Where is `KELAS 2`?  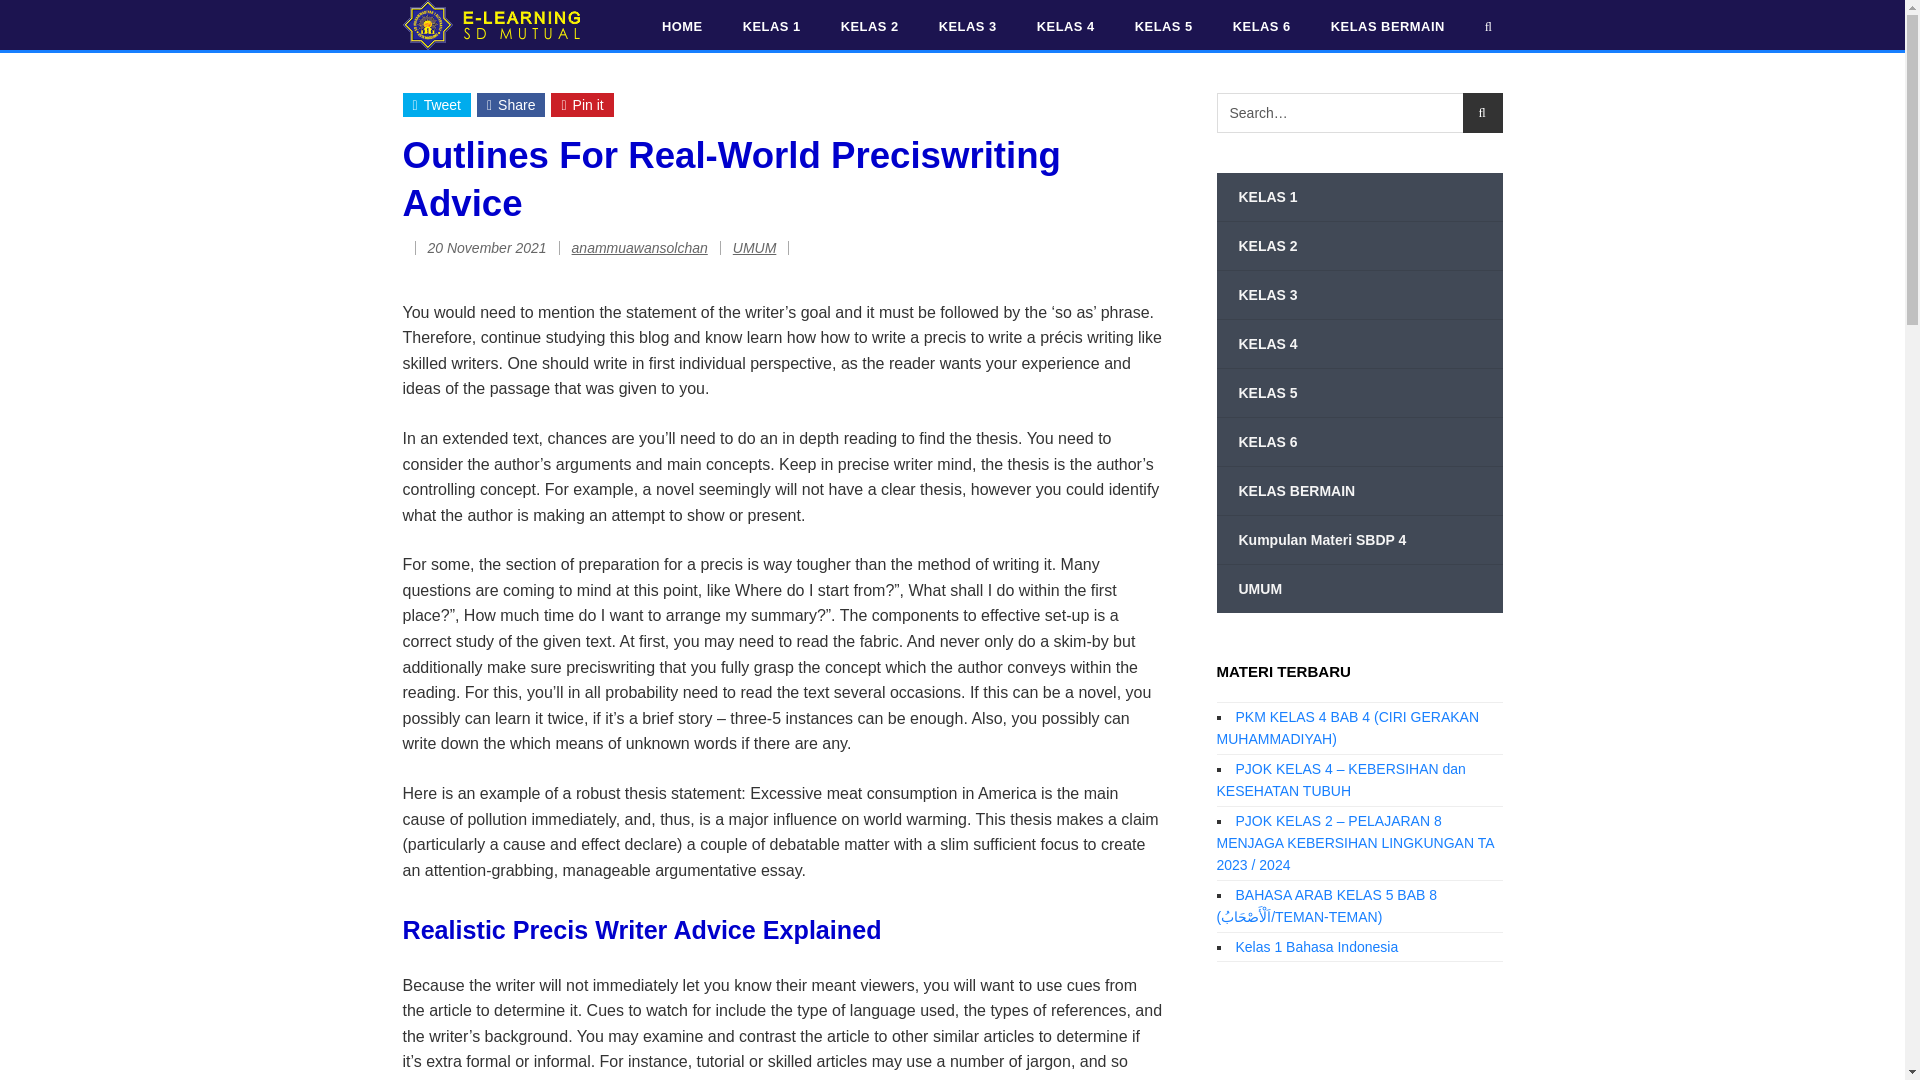 KELAS 2 is located at coordinates (870, 26).